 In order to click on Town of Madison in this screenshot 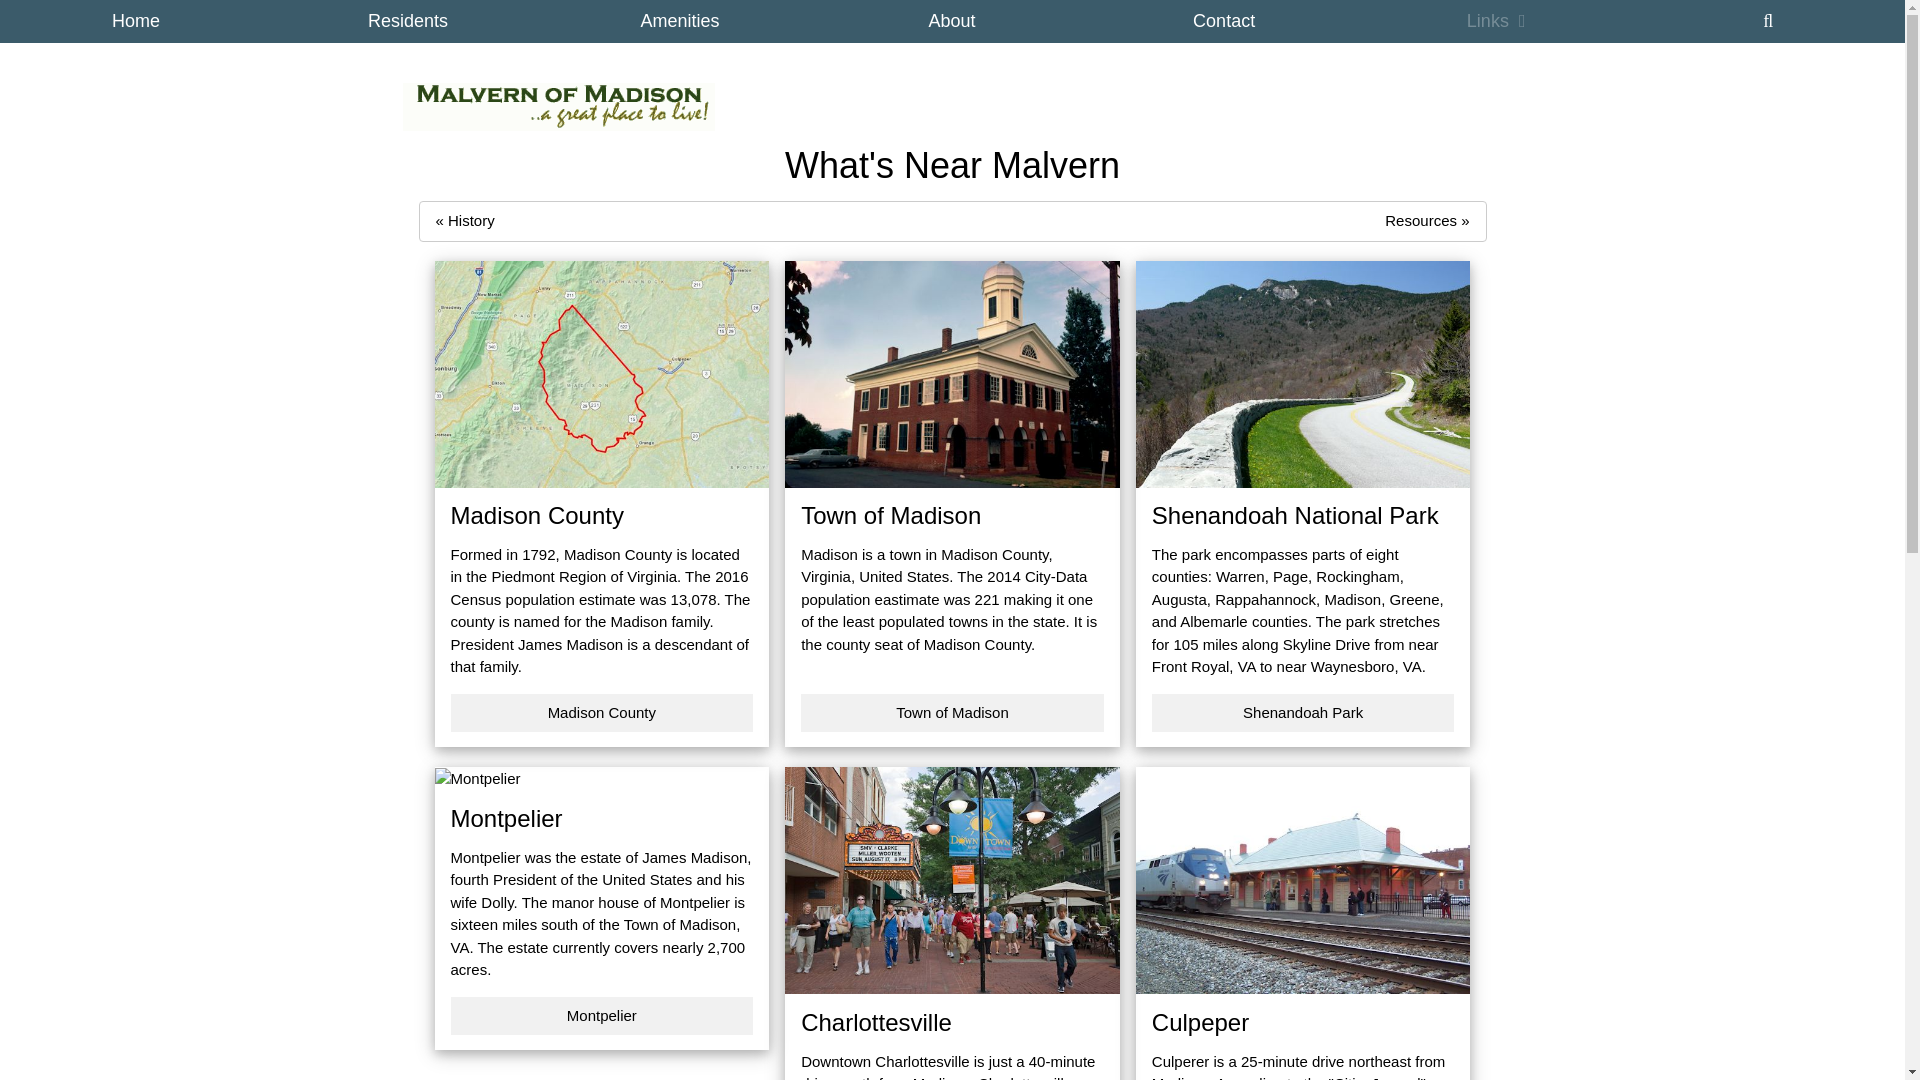, I will do `click(952, 714)`.